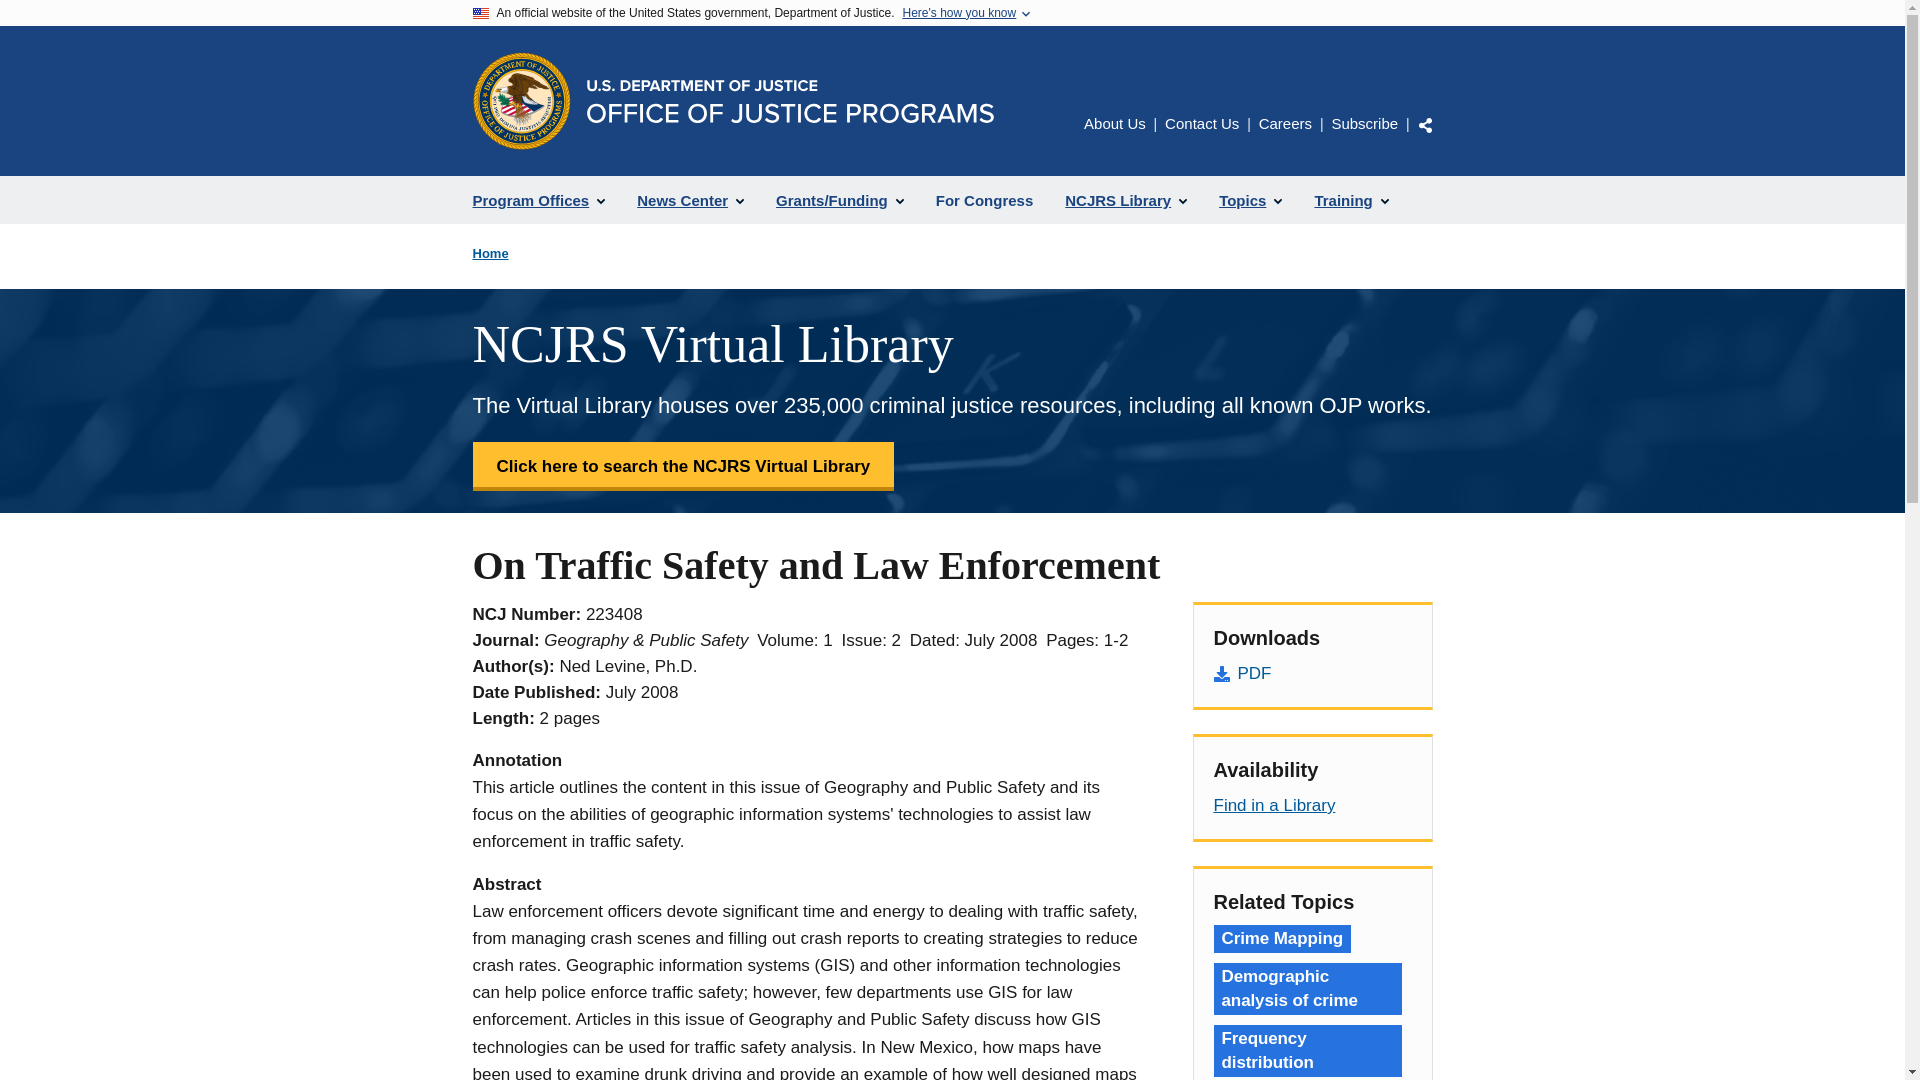  What do you see at coordinates (984, 200) in the screenshot?
I see `For Congress` at bounding box center [984, 200].